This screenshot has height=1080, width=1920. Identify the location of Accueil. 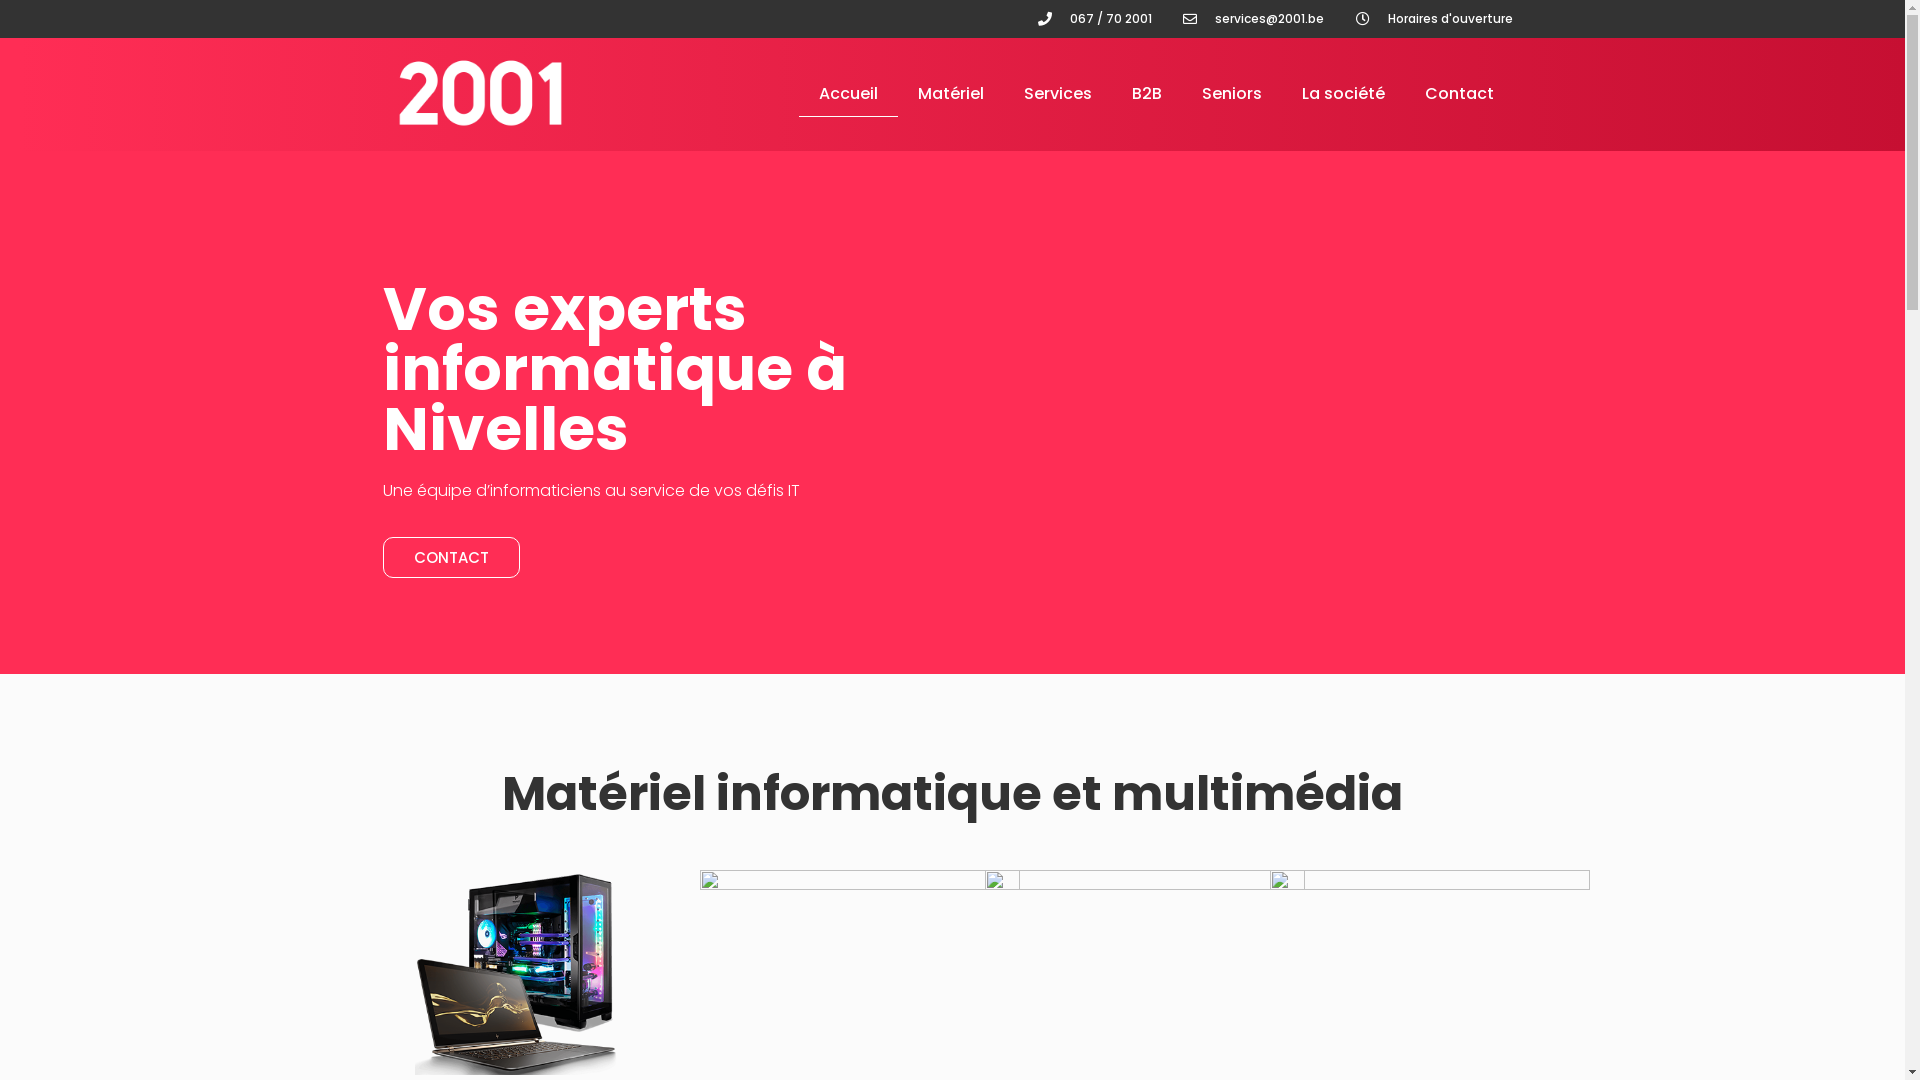
(848, 94).